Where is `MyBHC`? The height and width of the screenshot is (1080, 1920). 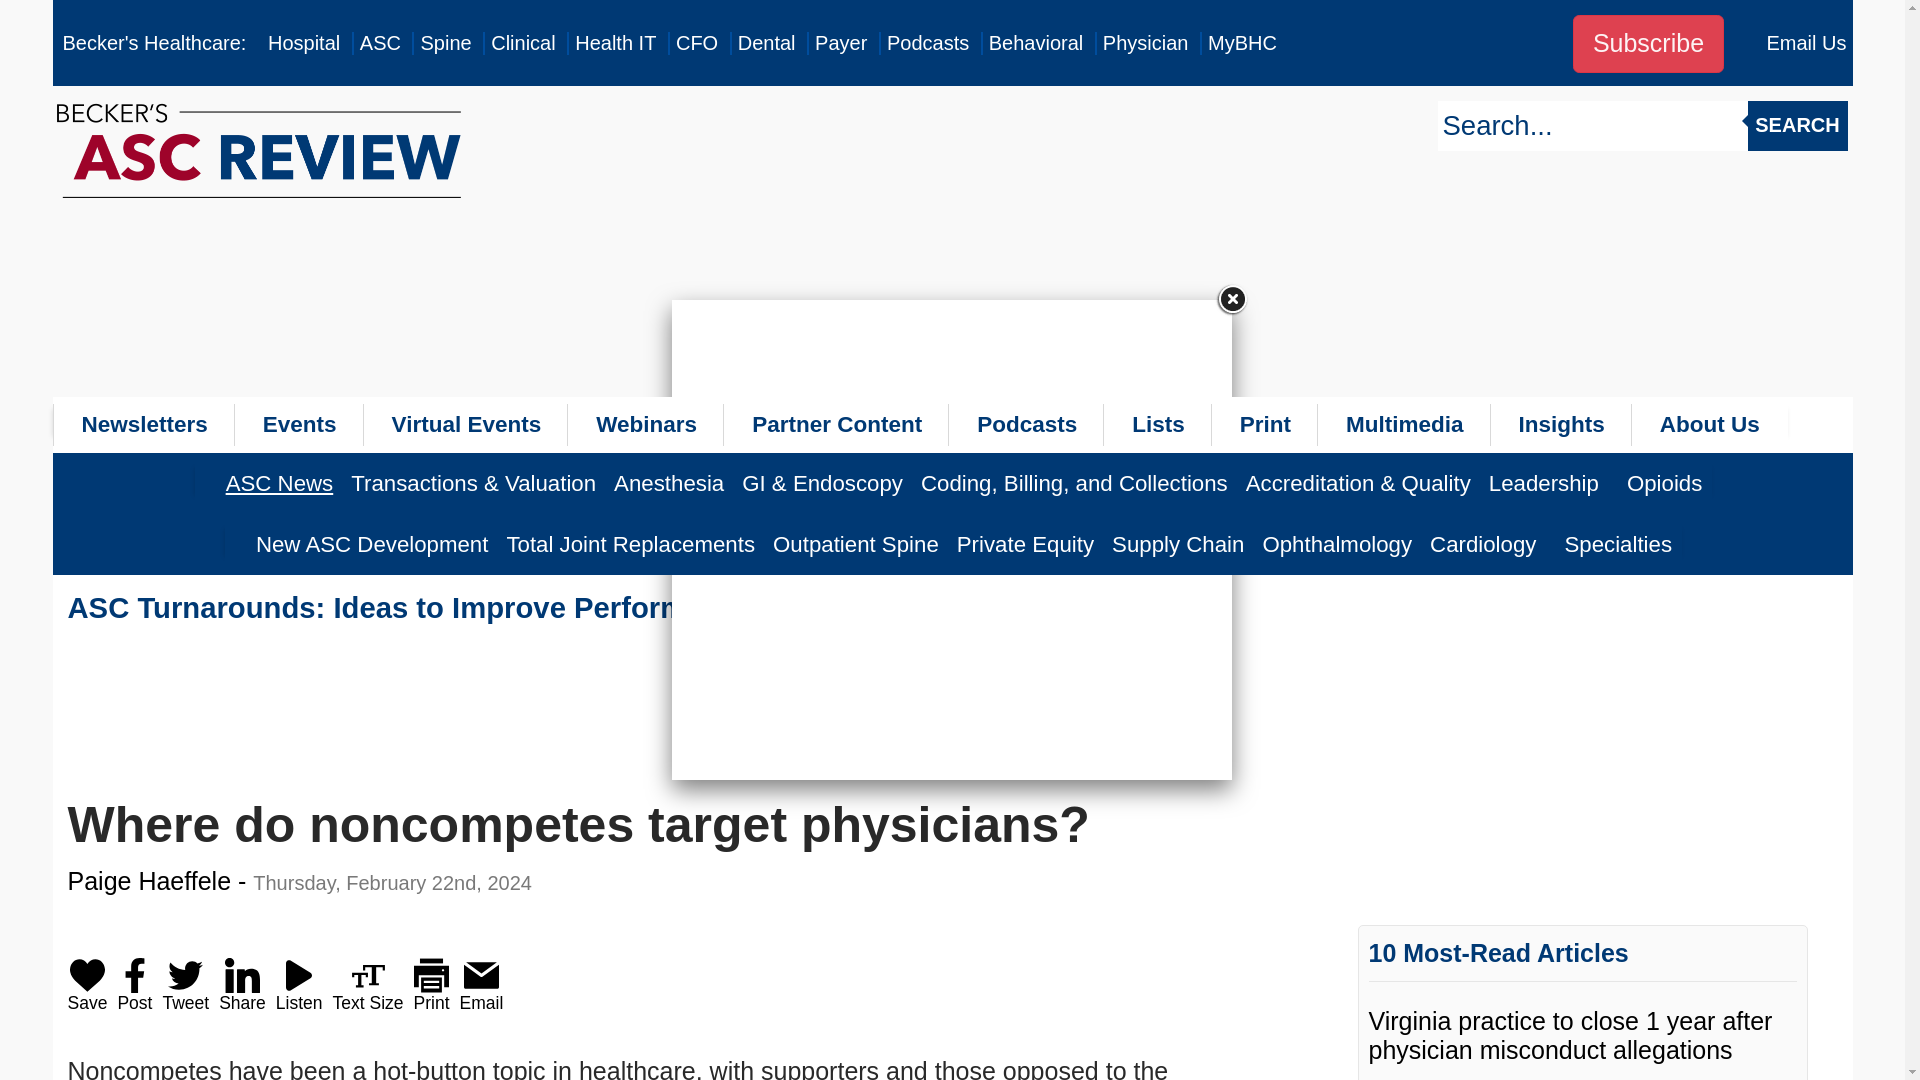
MyBHC is located at coordinates (1242, 43).